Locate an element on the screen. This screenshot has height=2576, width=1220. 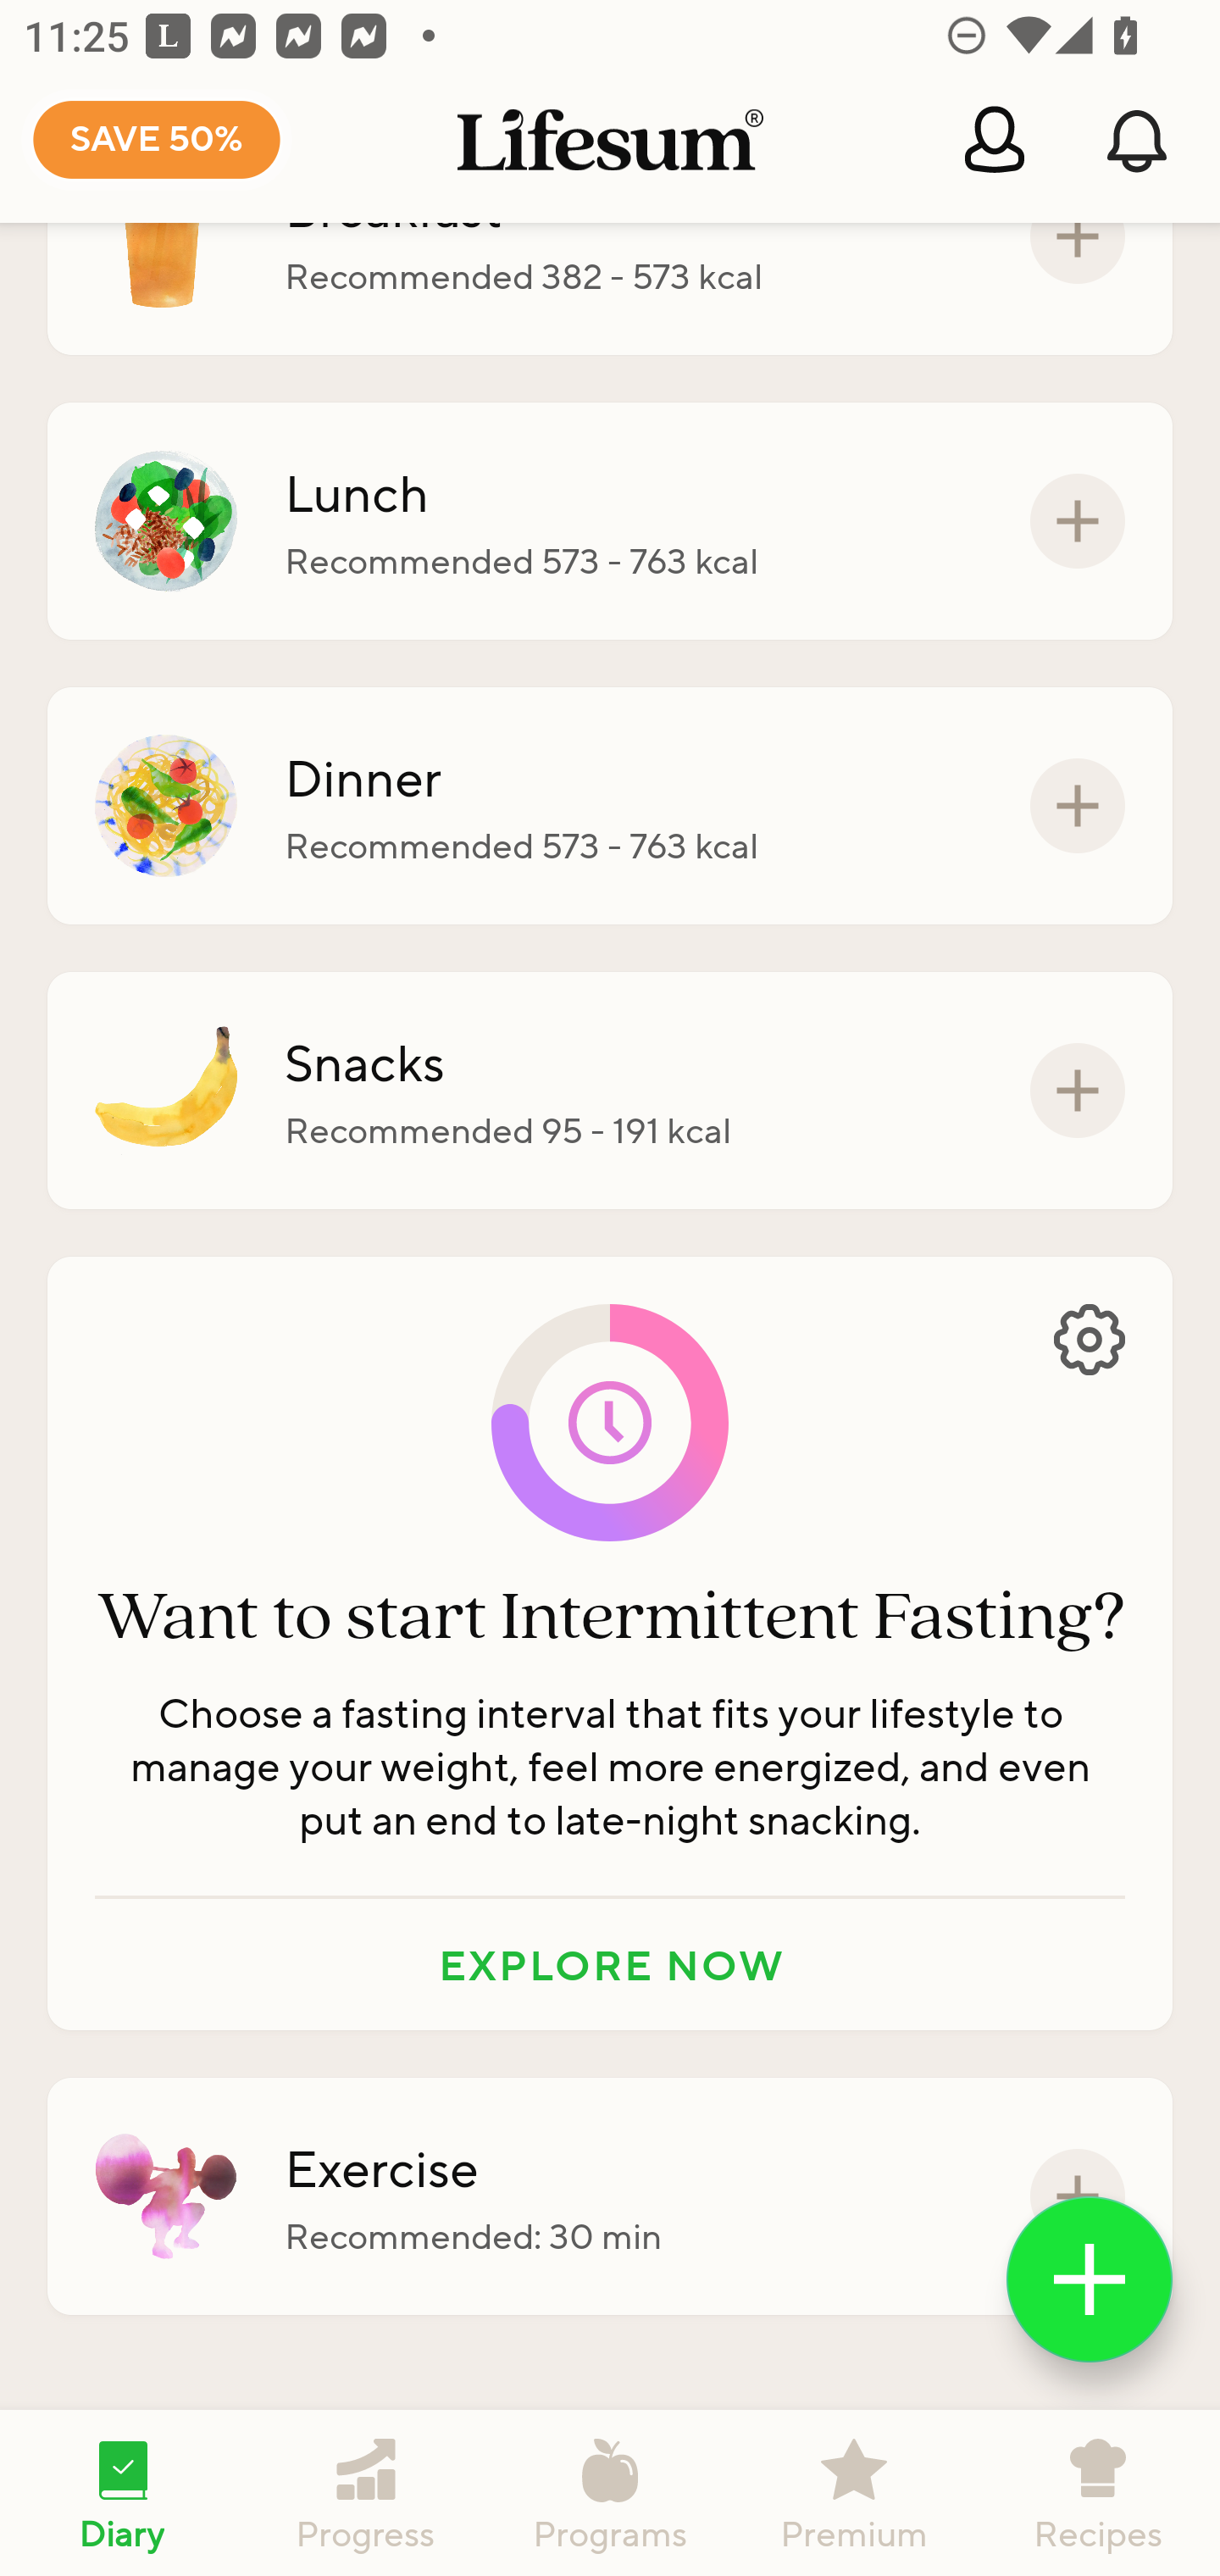
Recipes is located at coordinates (1098, 2493).